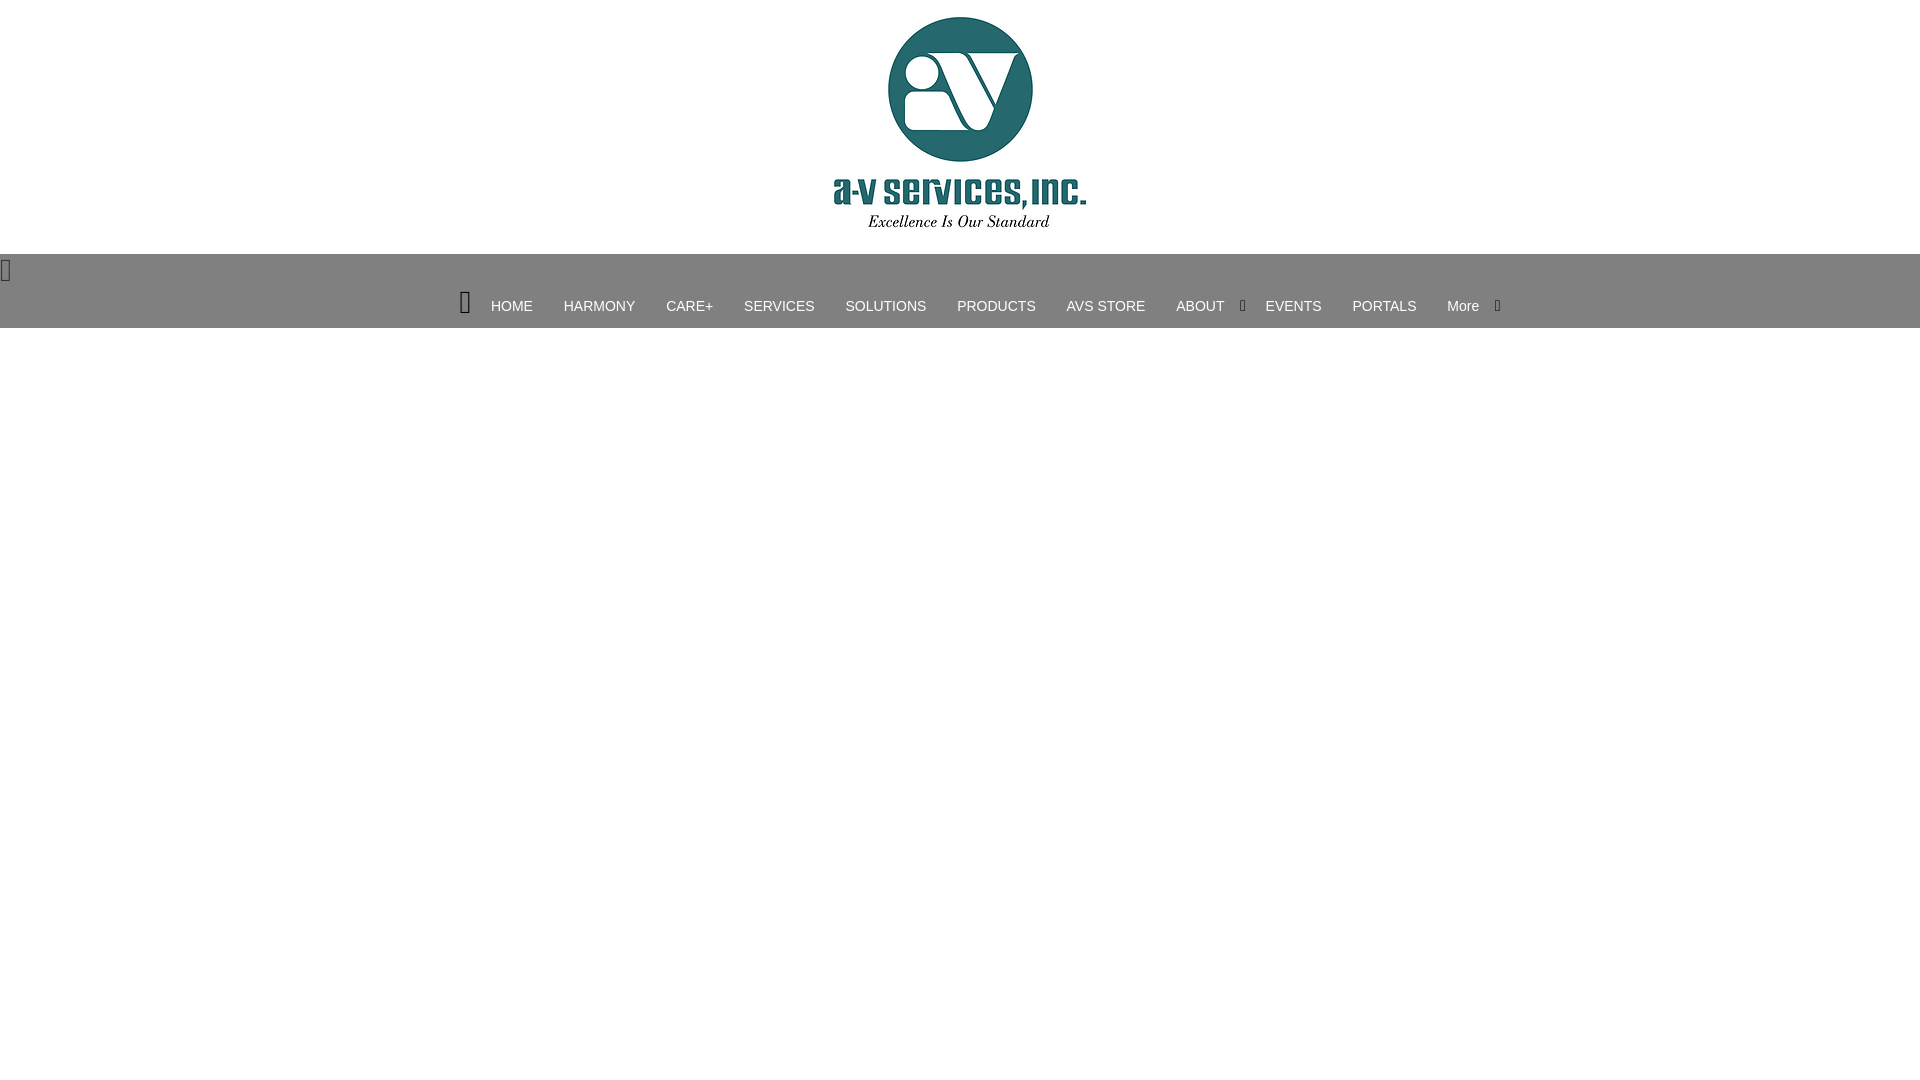 This screenshot has width=1920, height=1080. Describe the element at coordinates (1462, 307) in the screenshot. I see `More` at that location.